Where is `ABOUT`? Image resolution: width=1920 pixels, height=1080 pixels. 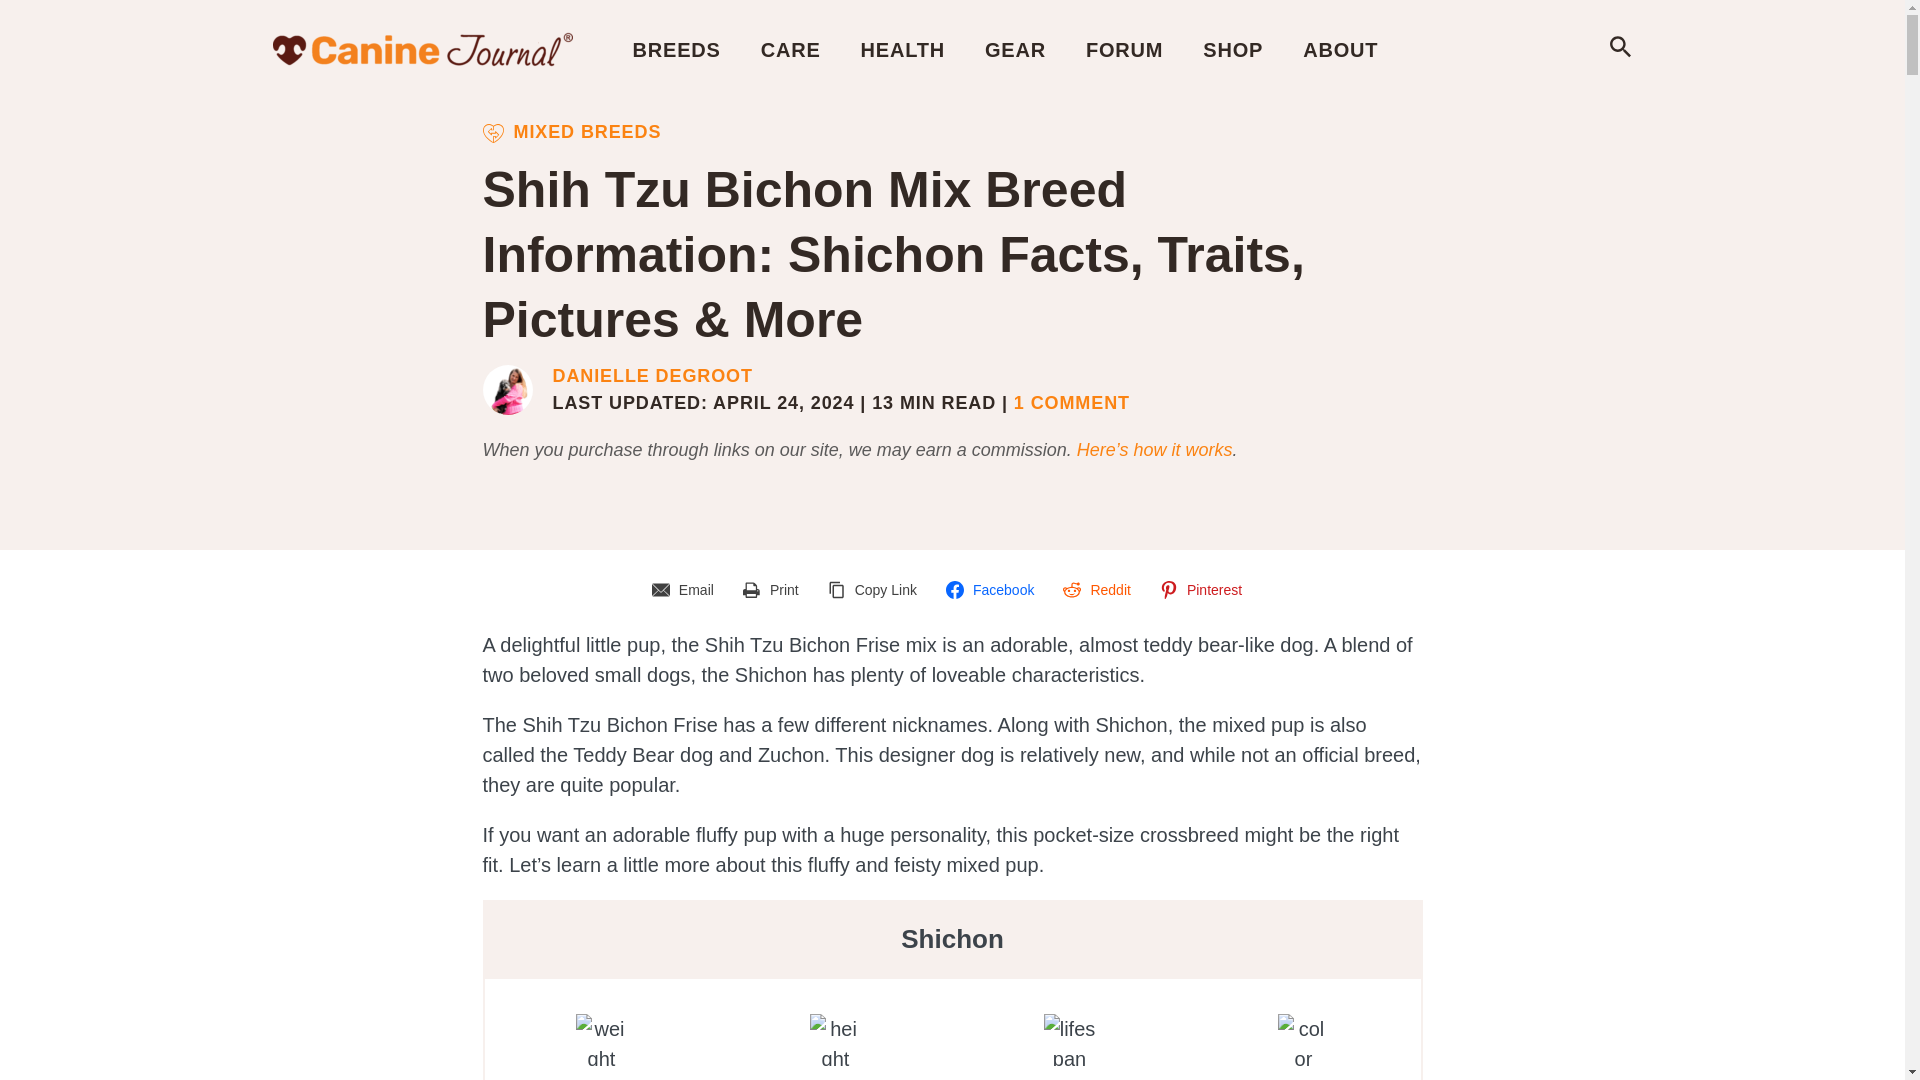 ABOUT is located at coordinates (1340, 49).